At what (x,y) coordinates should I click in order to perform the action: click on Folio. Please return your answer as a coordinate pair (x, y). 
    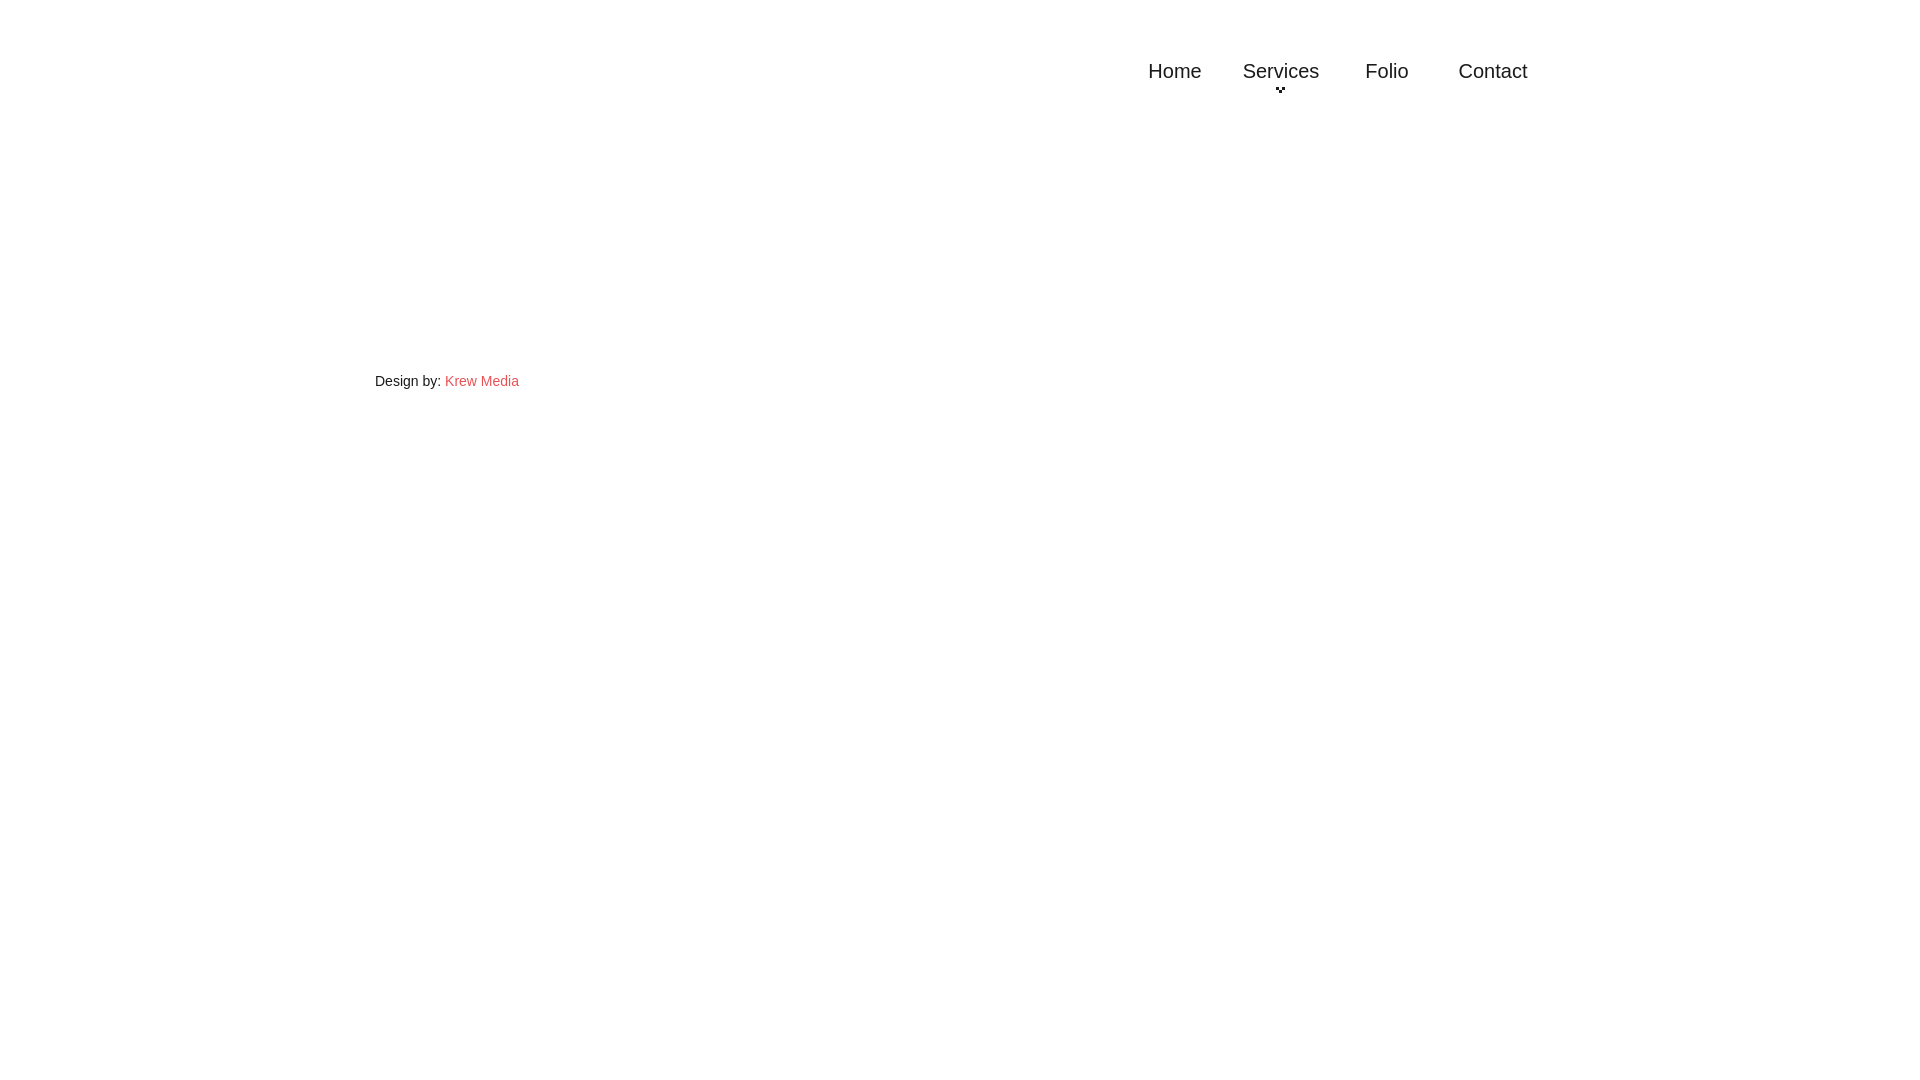
    Looking at the image, I should click on (1387, 72).